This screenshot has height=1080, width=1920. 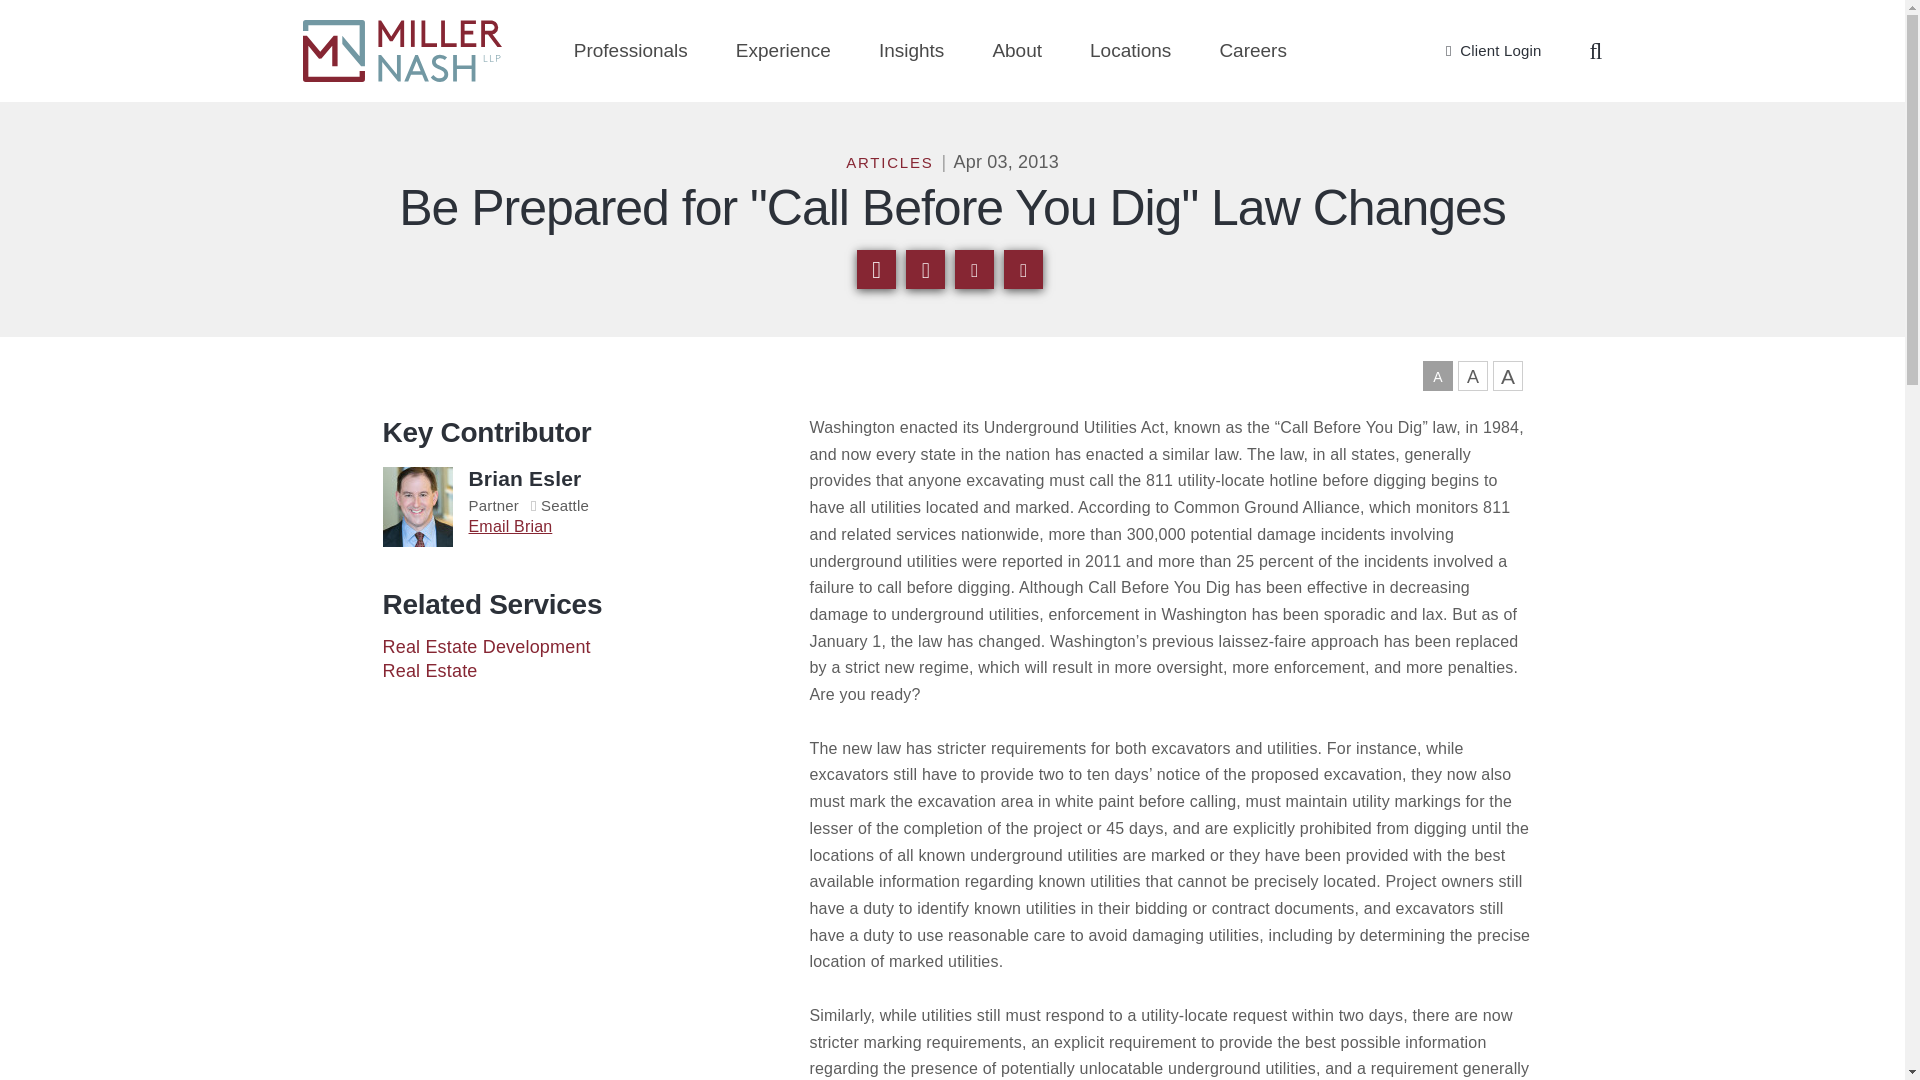 What do you see at coordinates (1472, 375) in the screenshot?
I see `Adjust Text Size - Larger` at bounding box center [1472, 375].